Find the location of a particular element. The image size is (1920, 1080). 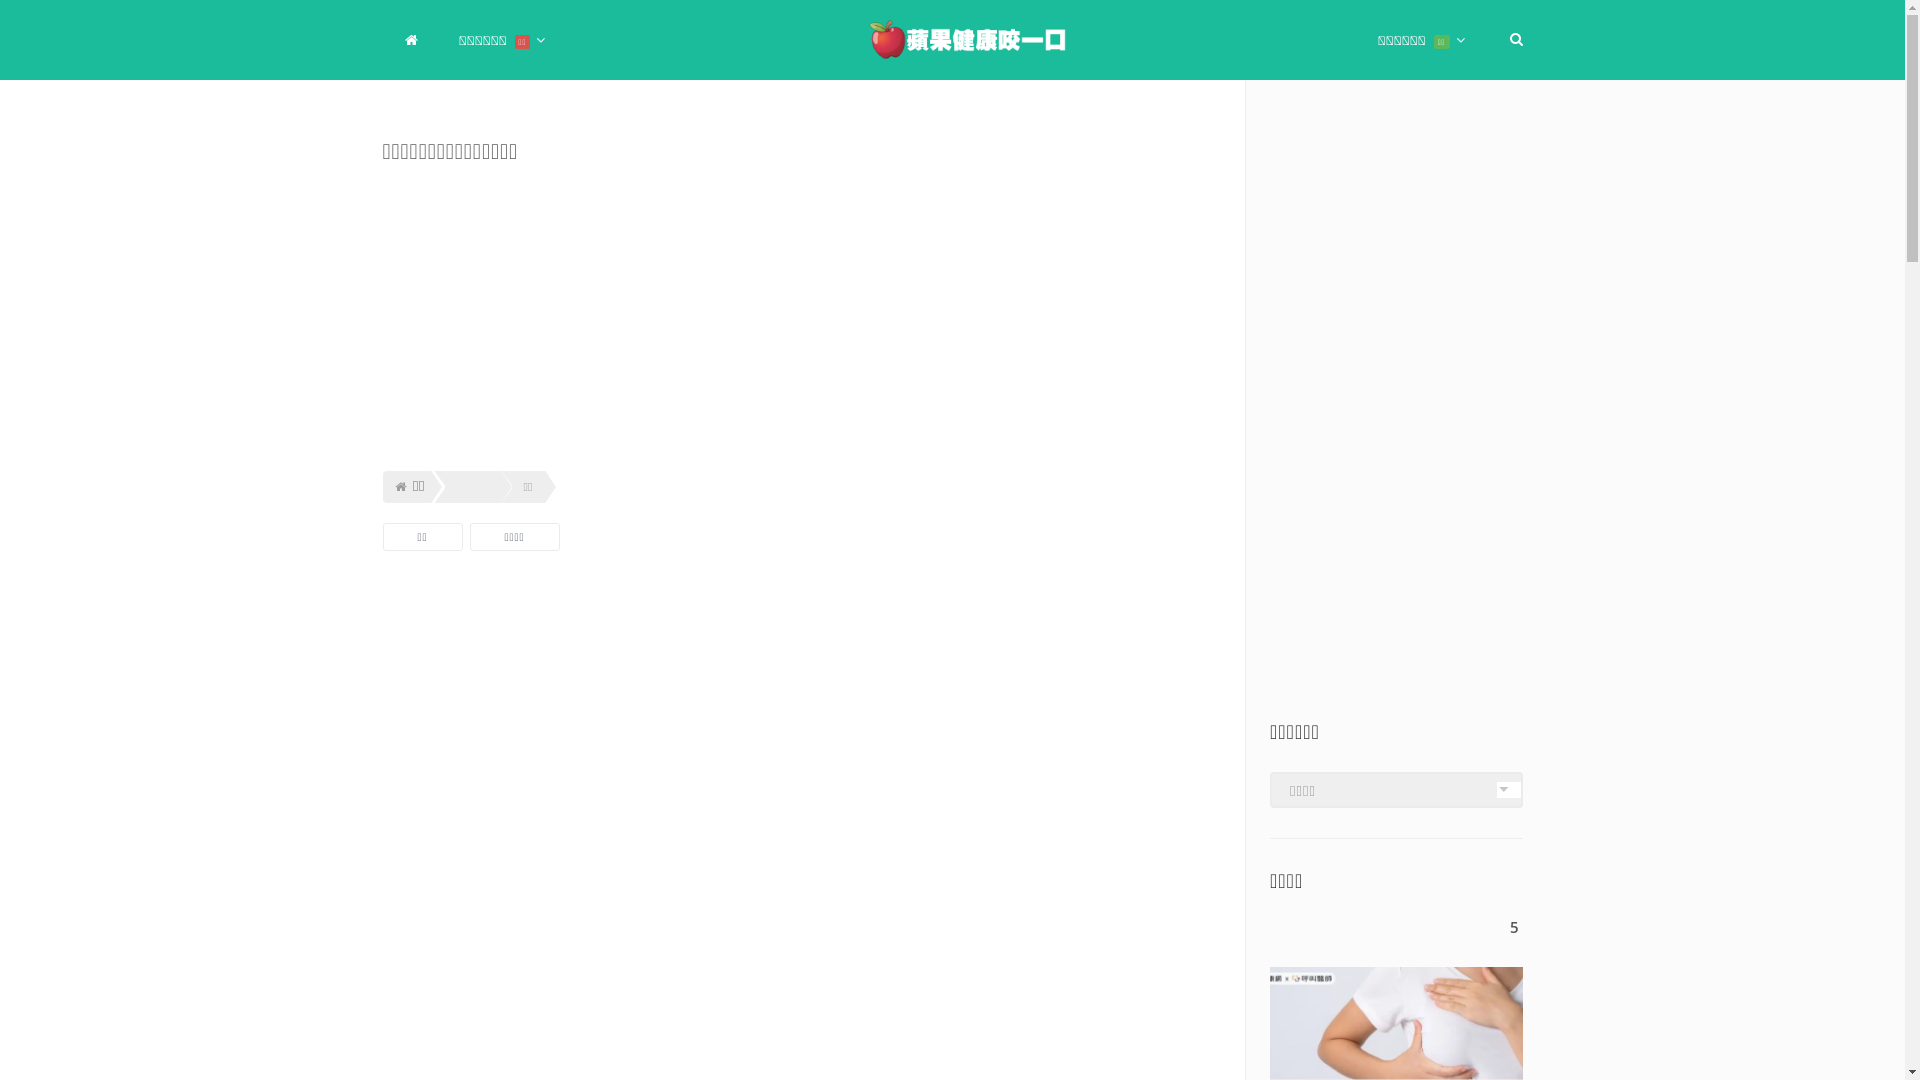

Advertisement is located at coordinates (801, 317).